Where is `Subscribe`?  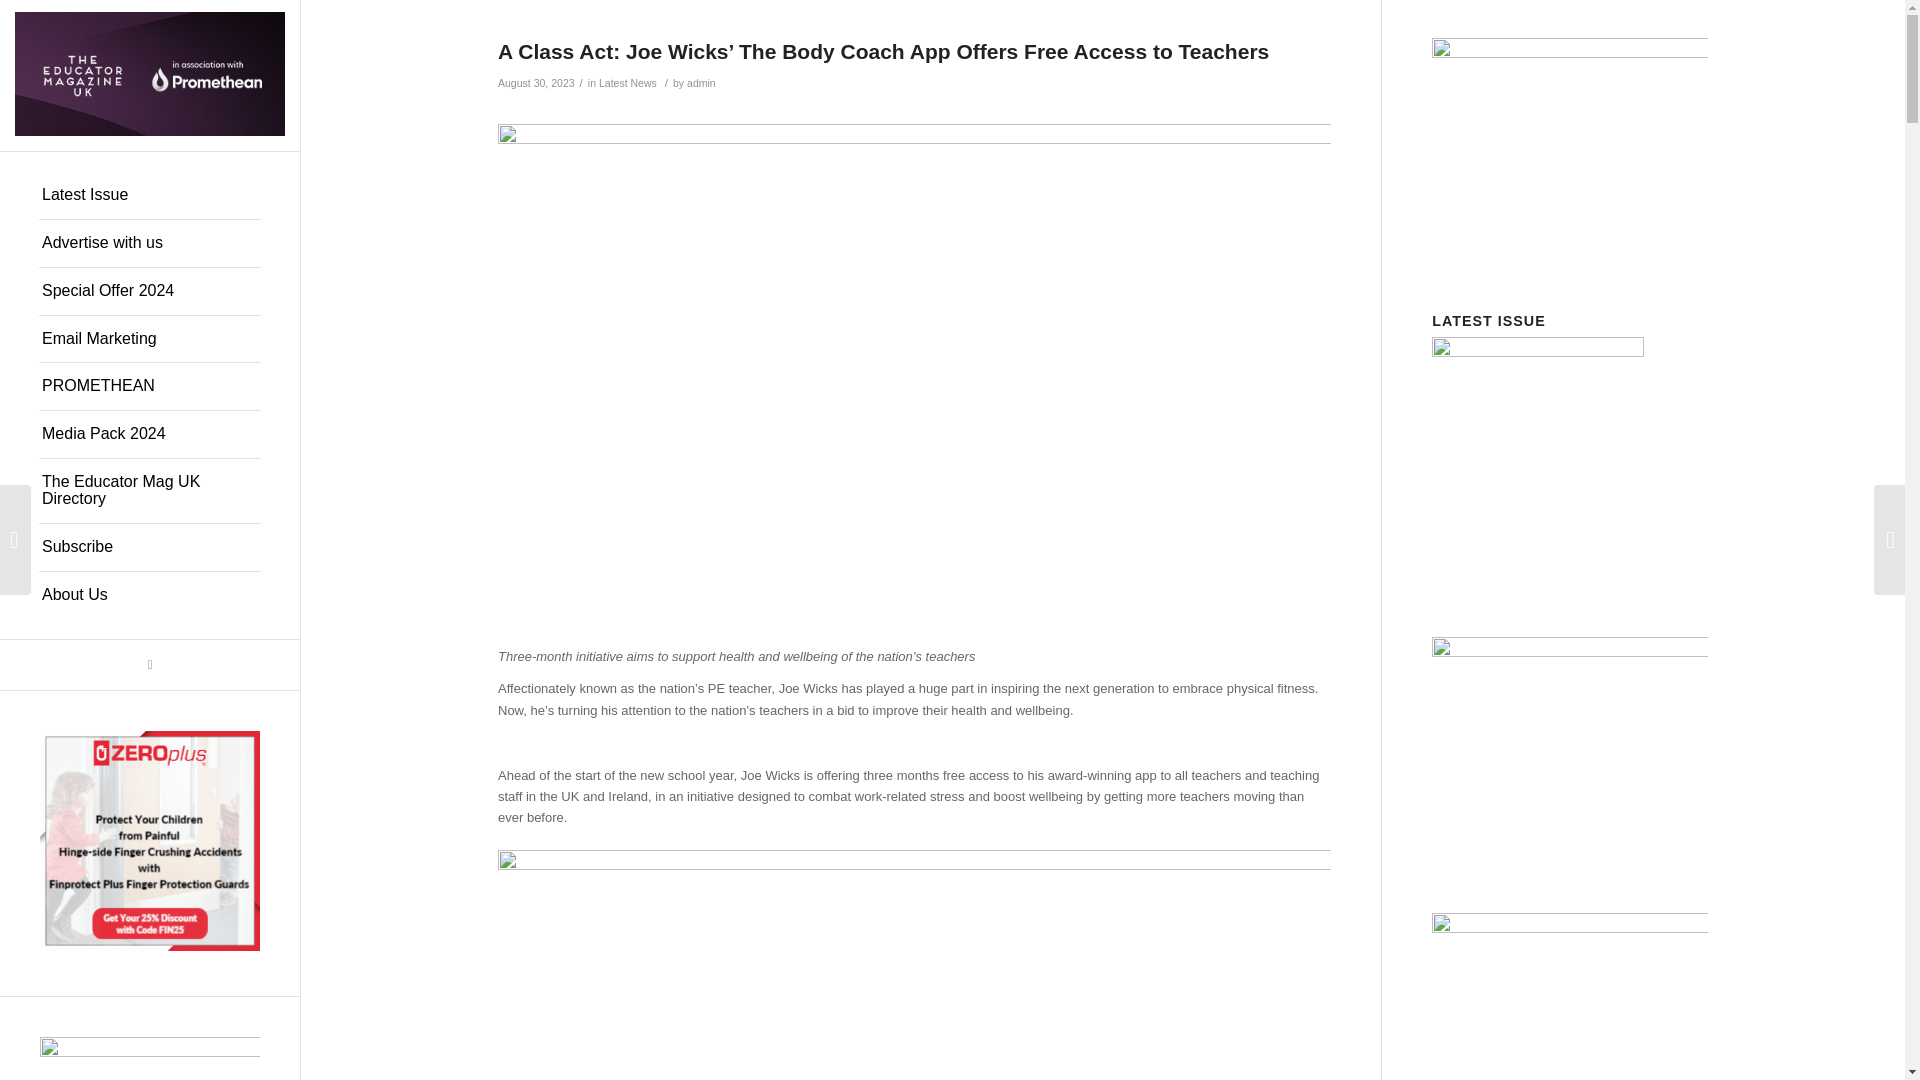
Subscribe is located at coordinates (150, 548).